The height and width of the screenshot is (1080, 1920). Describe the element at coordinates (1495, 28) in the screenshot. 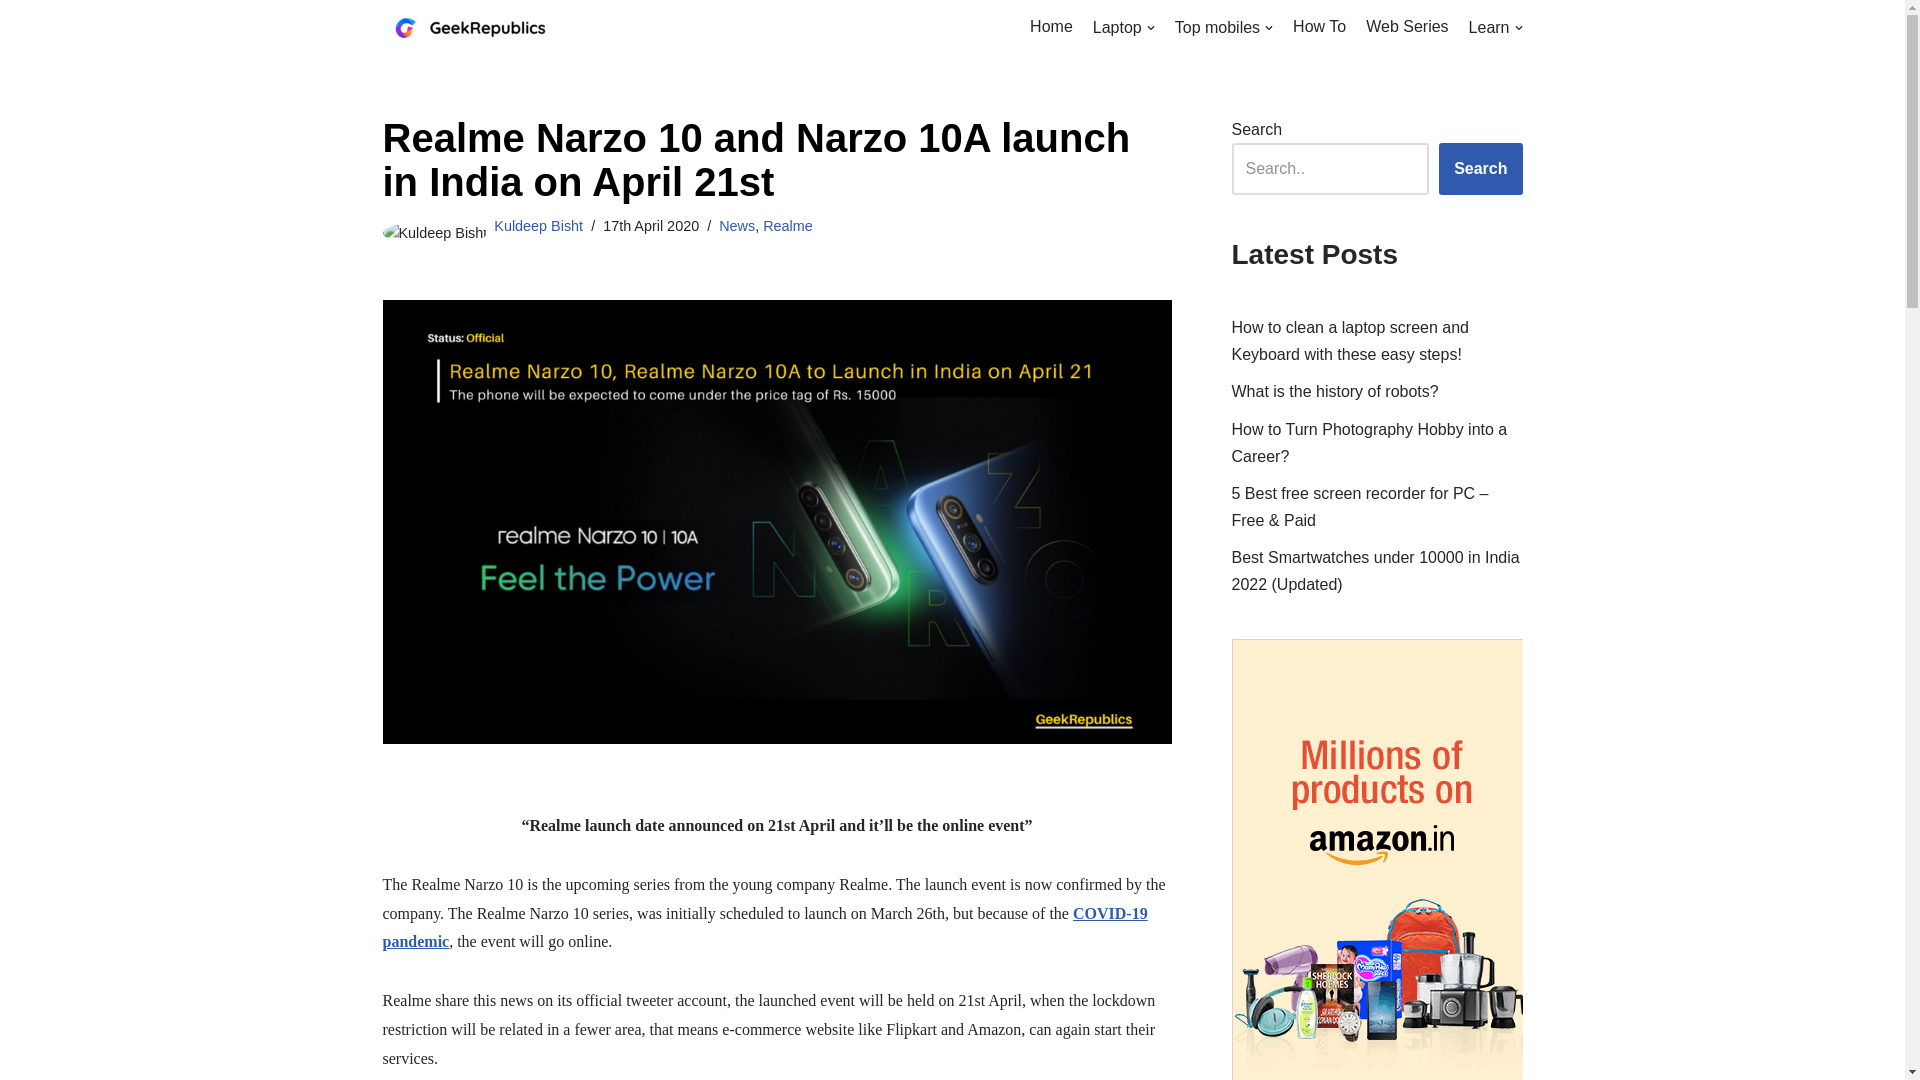

I see `Learn` at that location.